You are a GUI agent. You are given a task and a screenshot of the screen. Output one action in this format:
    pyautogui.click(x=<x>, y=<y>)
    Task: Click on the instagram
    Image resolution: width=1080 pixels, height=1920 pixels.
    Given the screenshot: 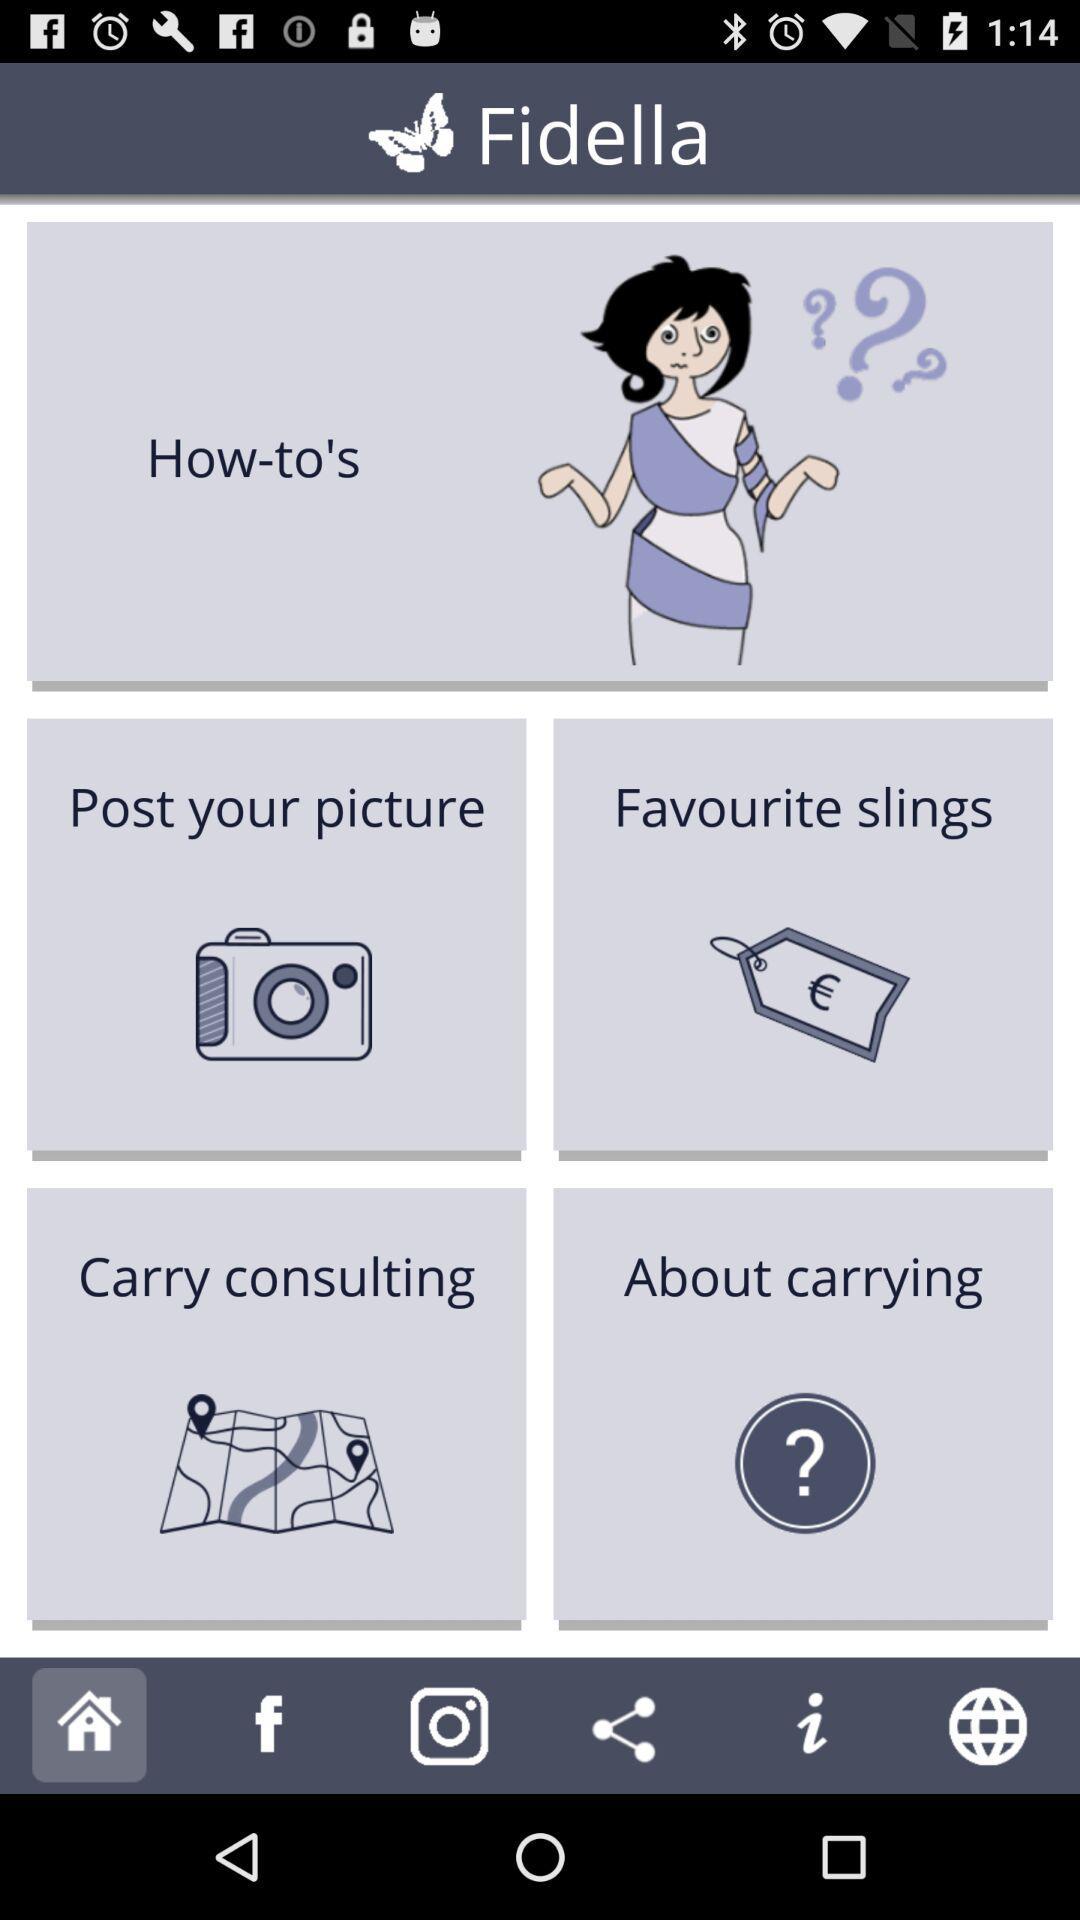 What is the action you would take?
    pyautogui.click(x=450, y=1726)
    